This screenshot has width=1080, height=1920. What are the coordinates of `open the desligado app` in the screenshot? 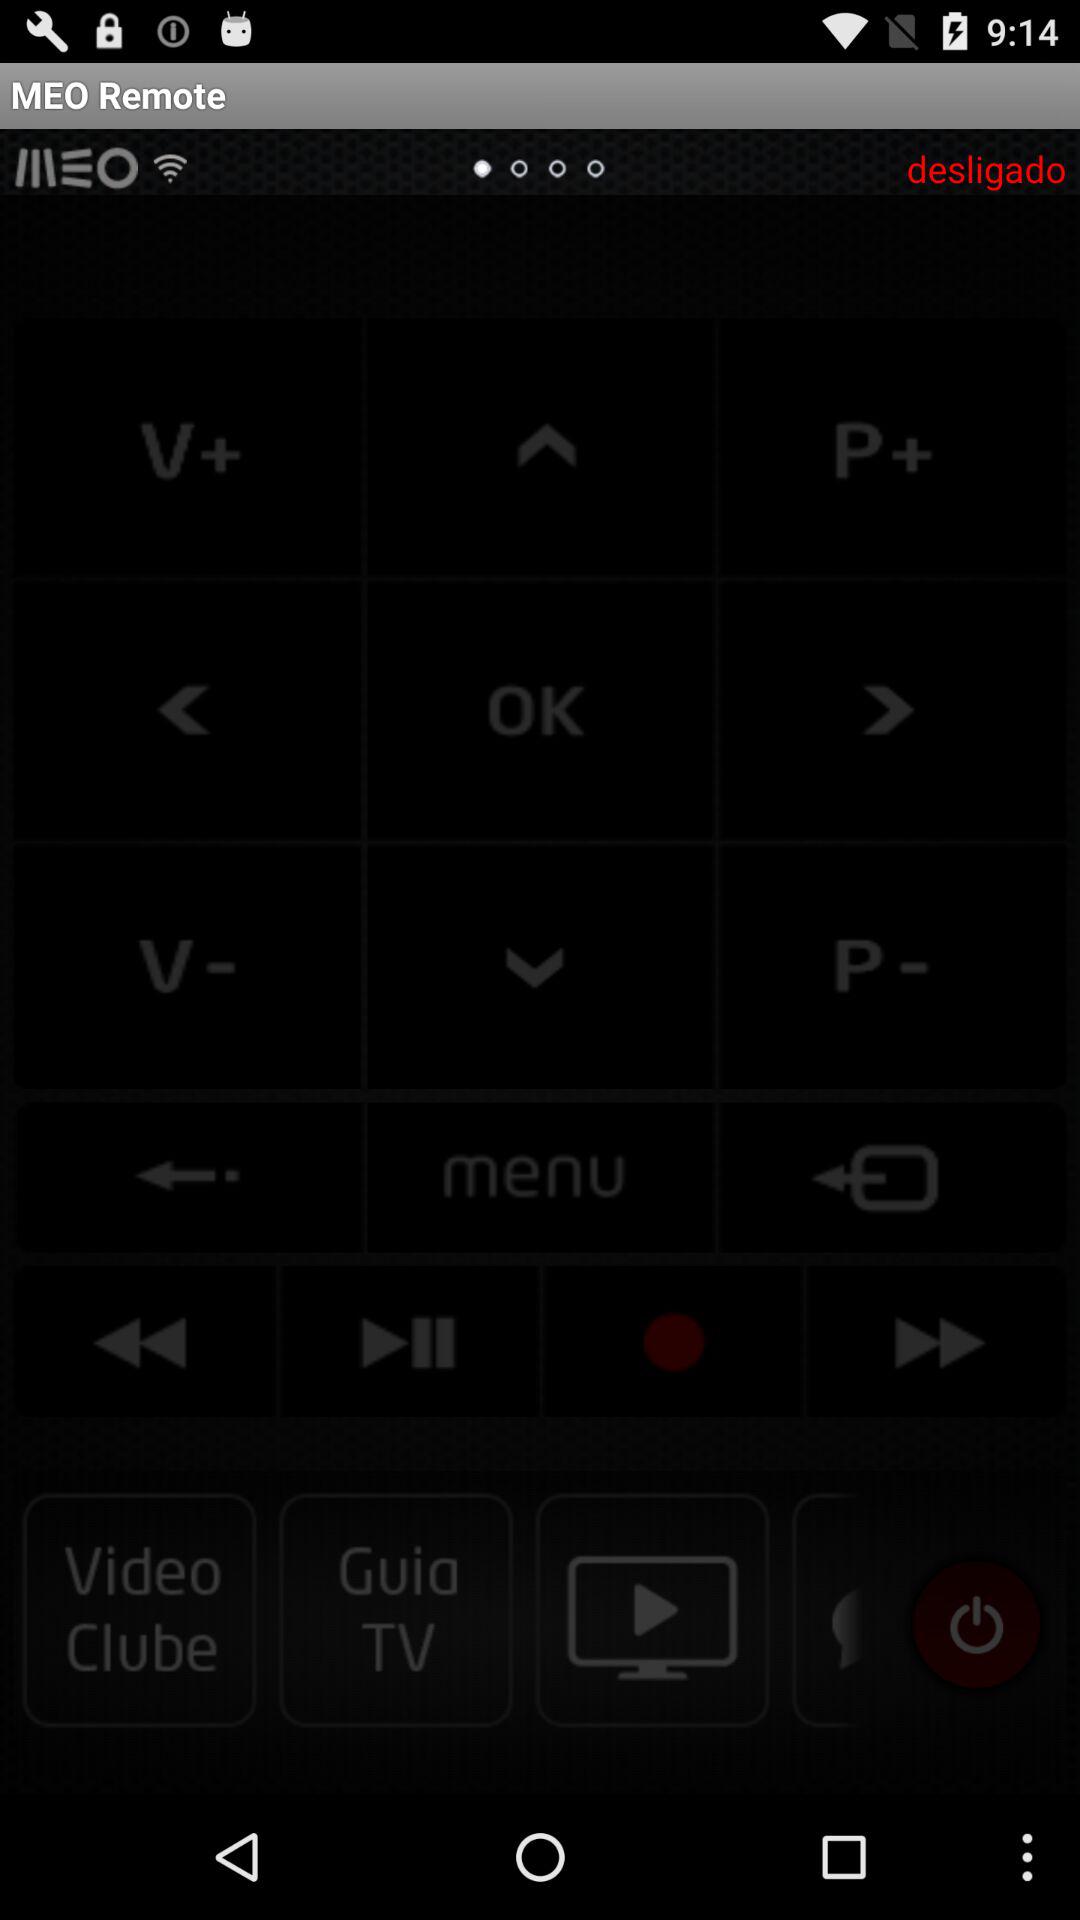 It's located at (986, 168).